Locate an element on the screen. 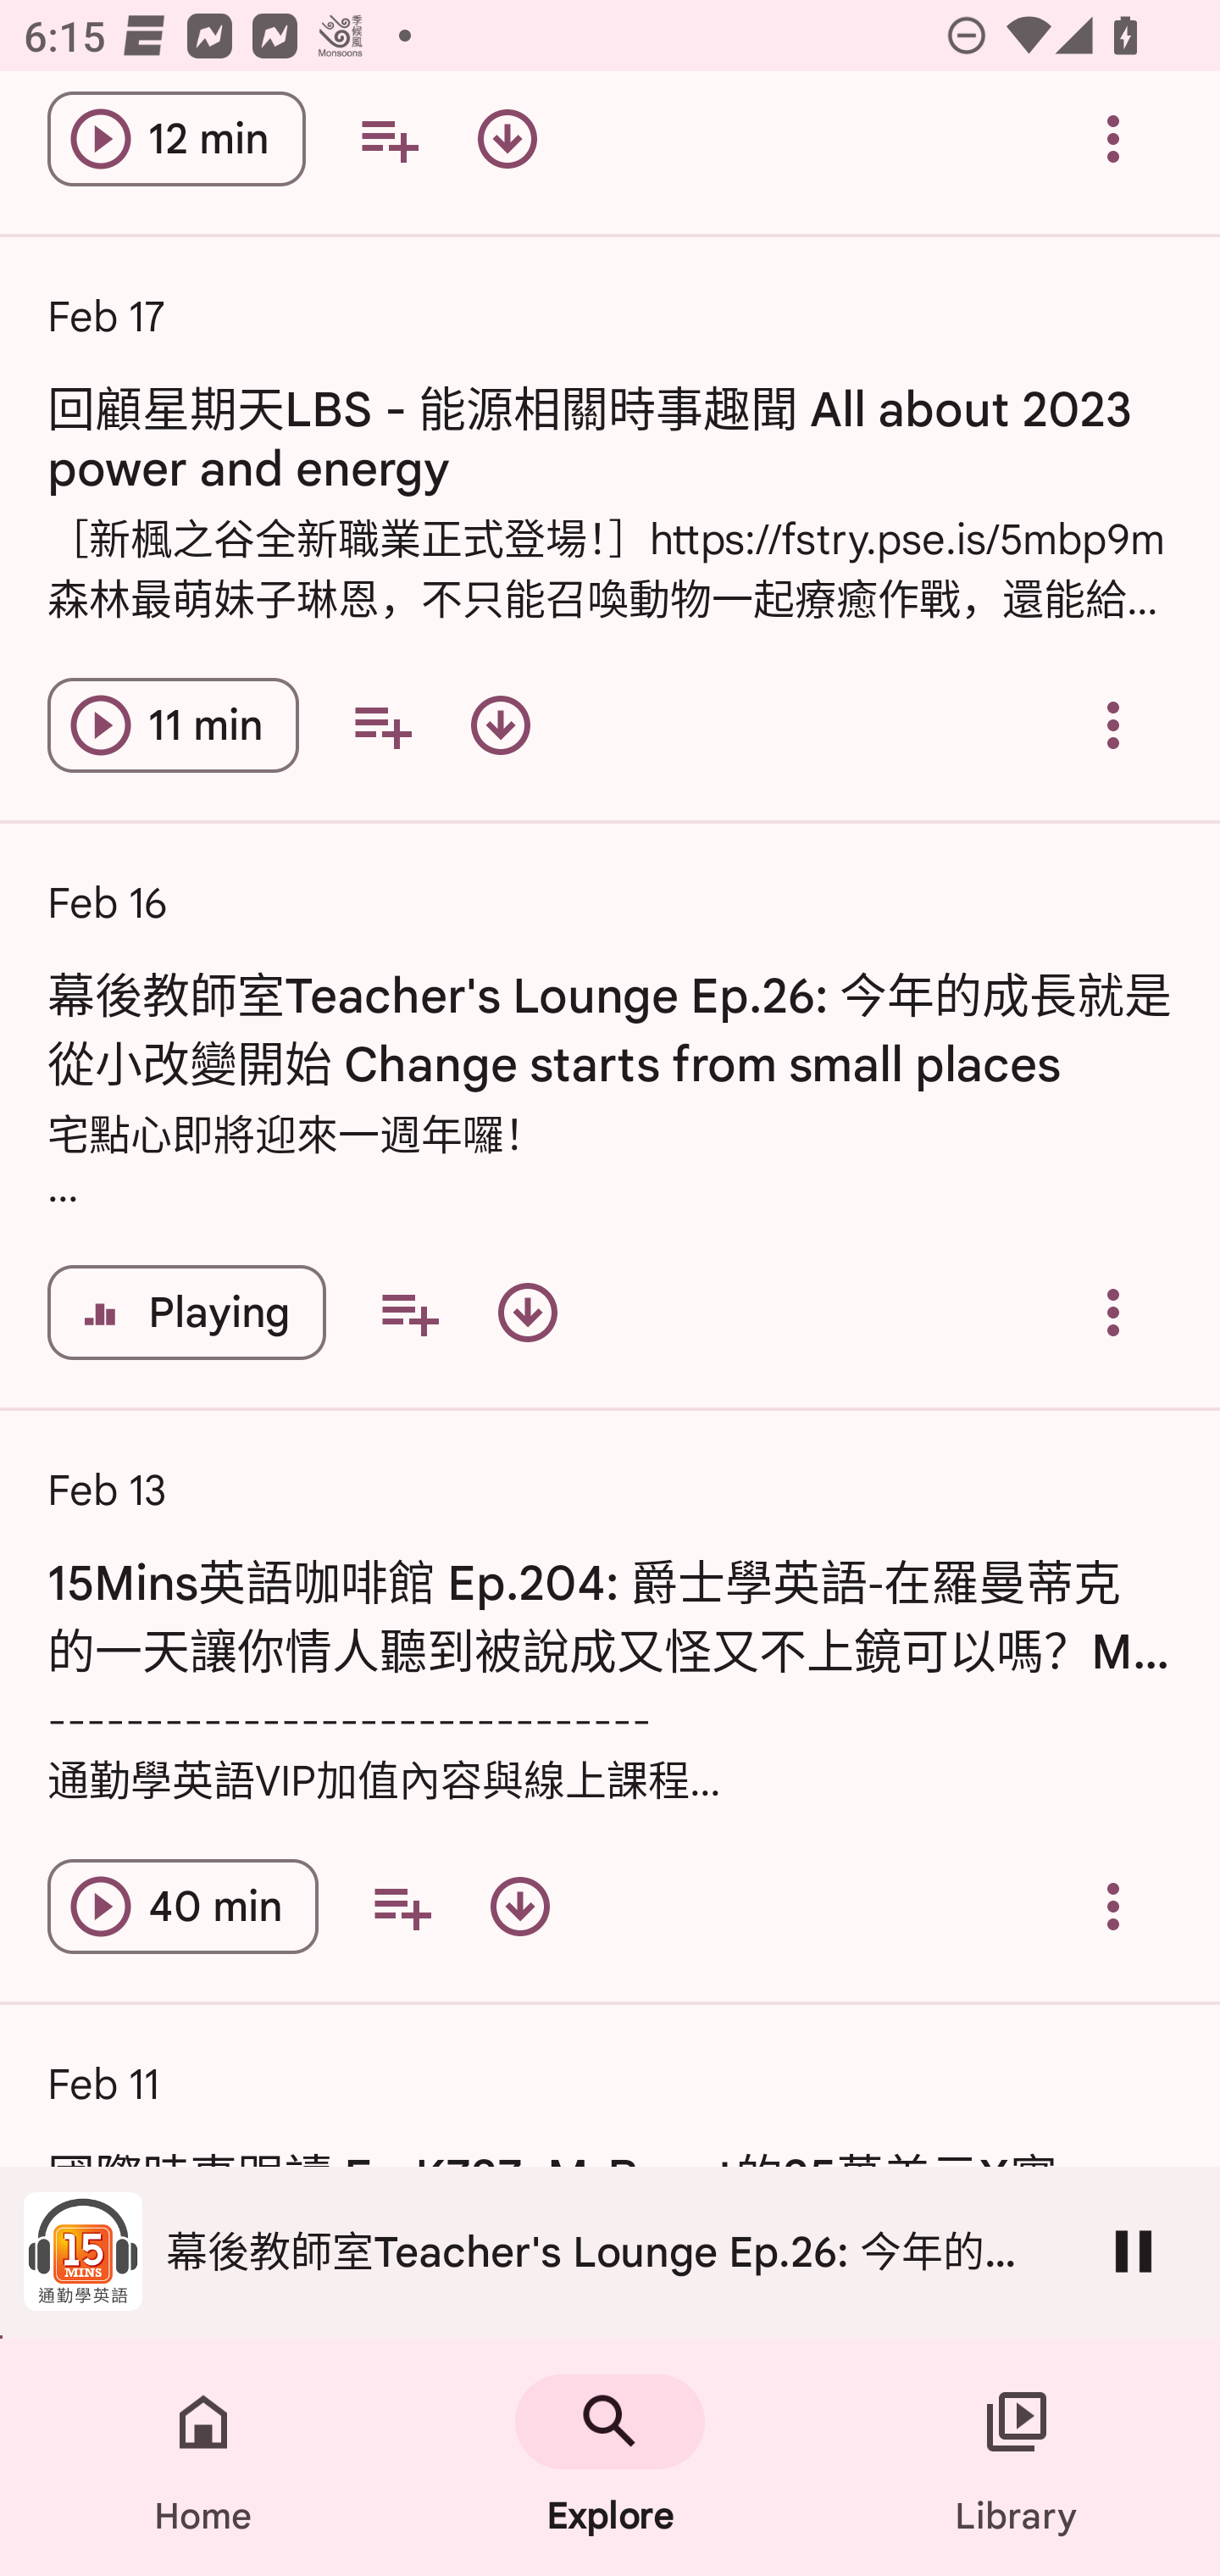 The image size is (1220, 2576). Overflow menu is located at coordinates (1113, 142).